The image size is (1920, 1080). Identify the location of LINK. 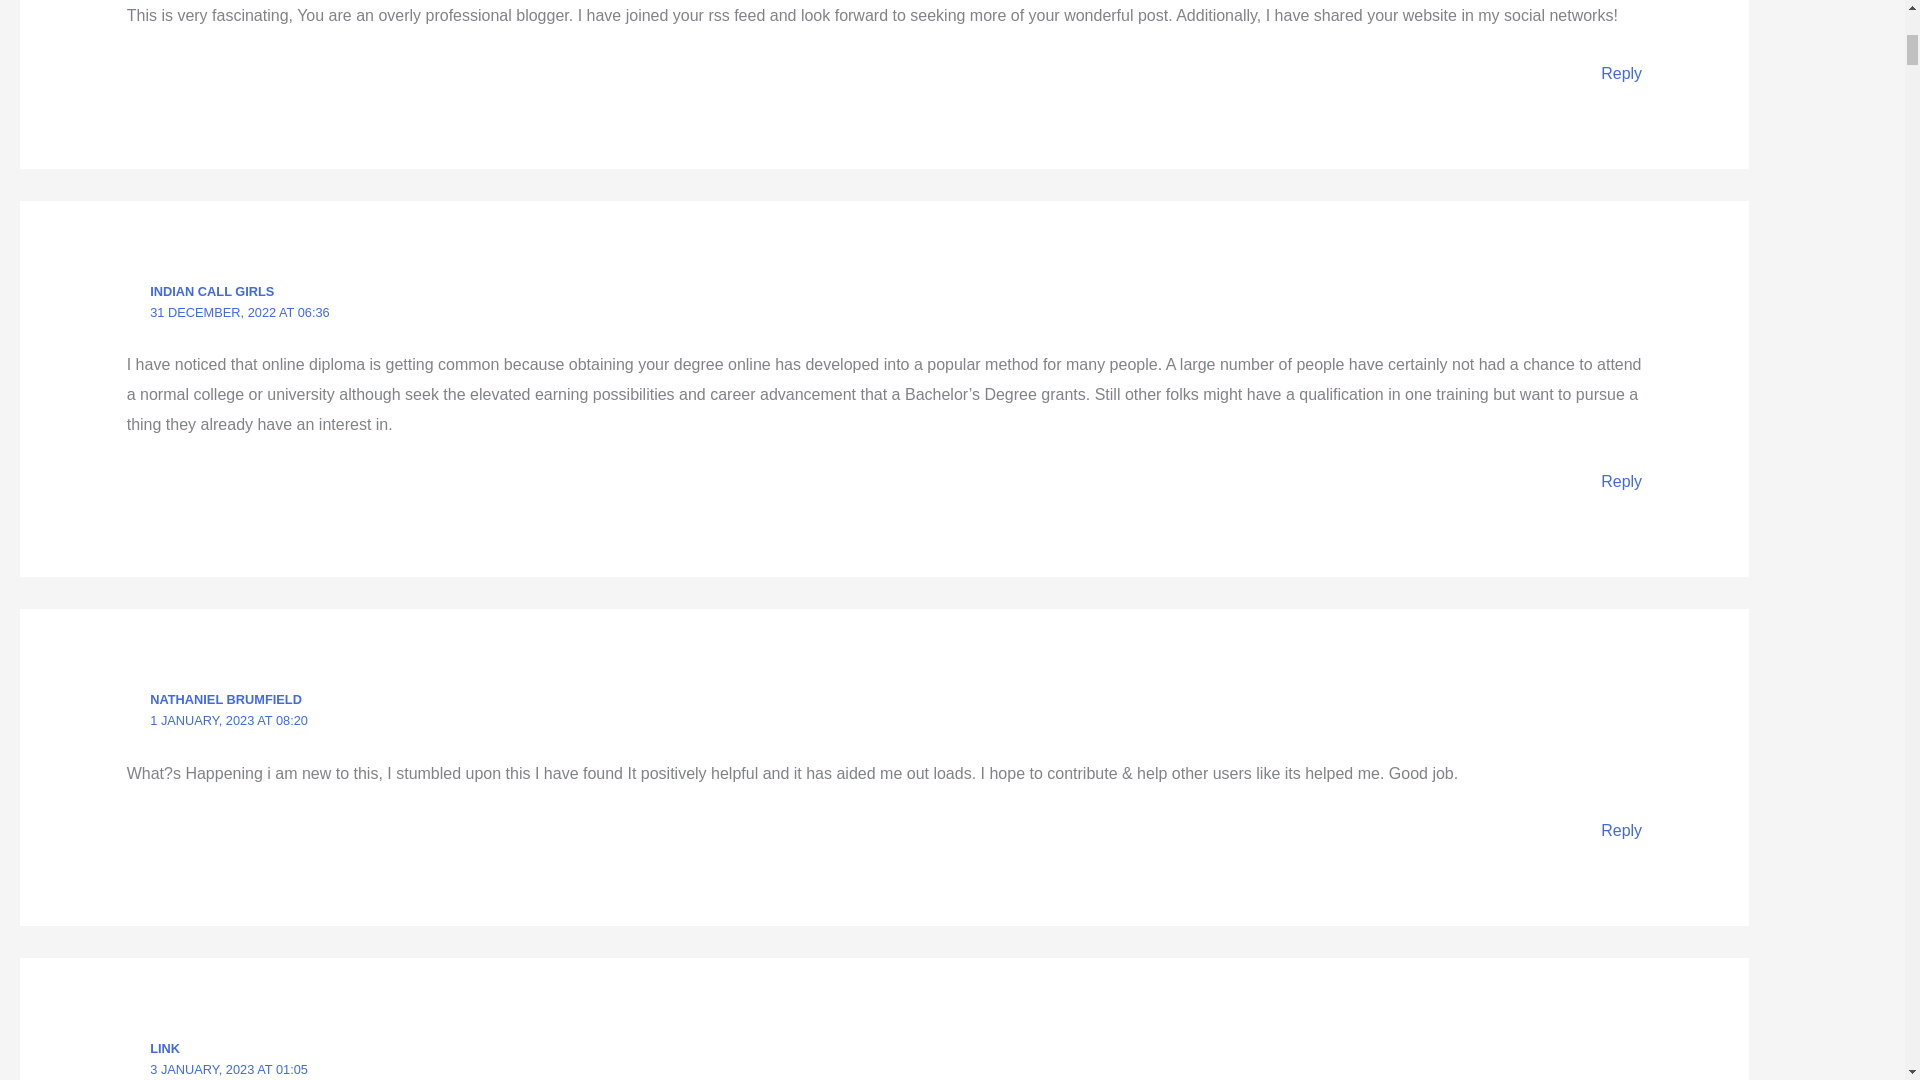
(164, 1048).